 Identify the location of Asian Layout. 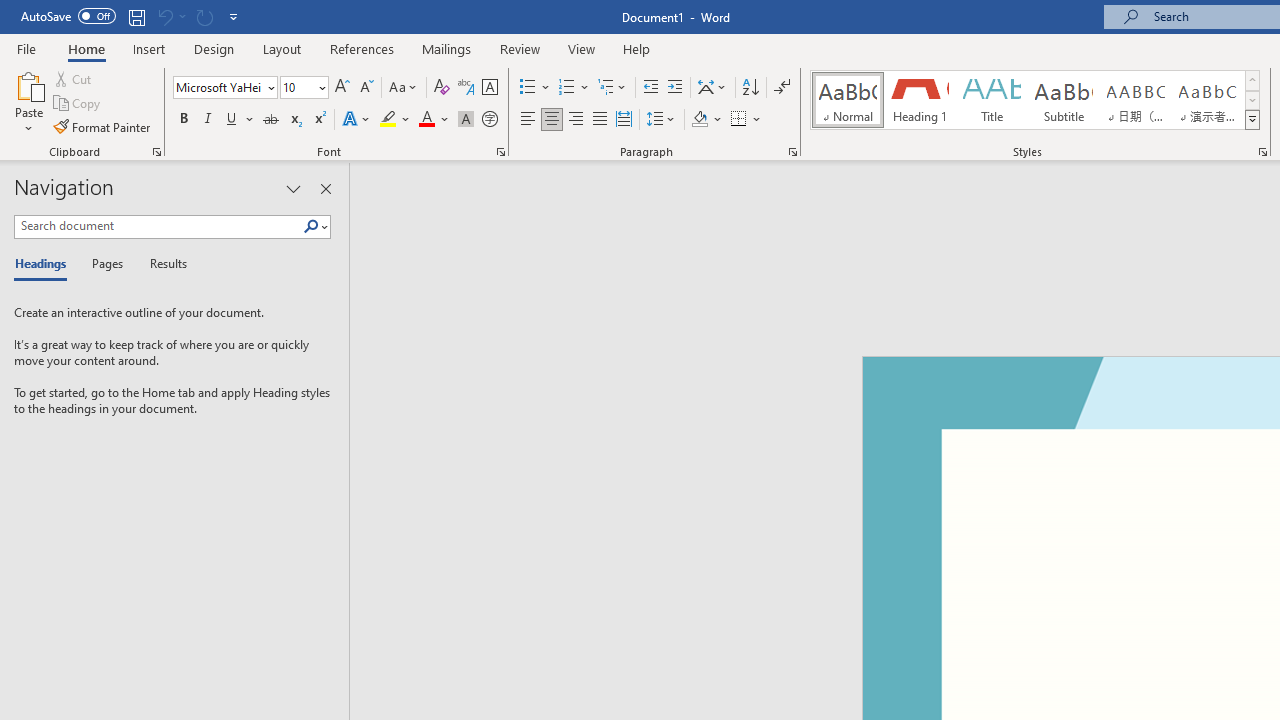
(712, 88).